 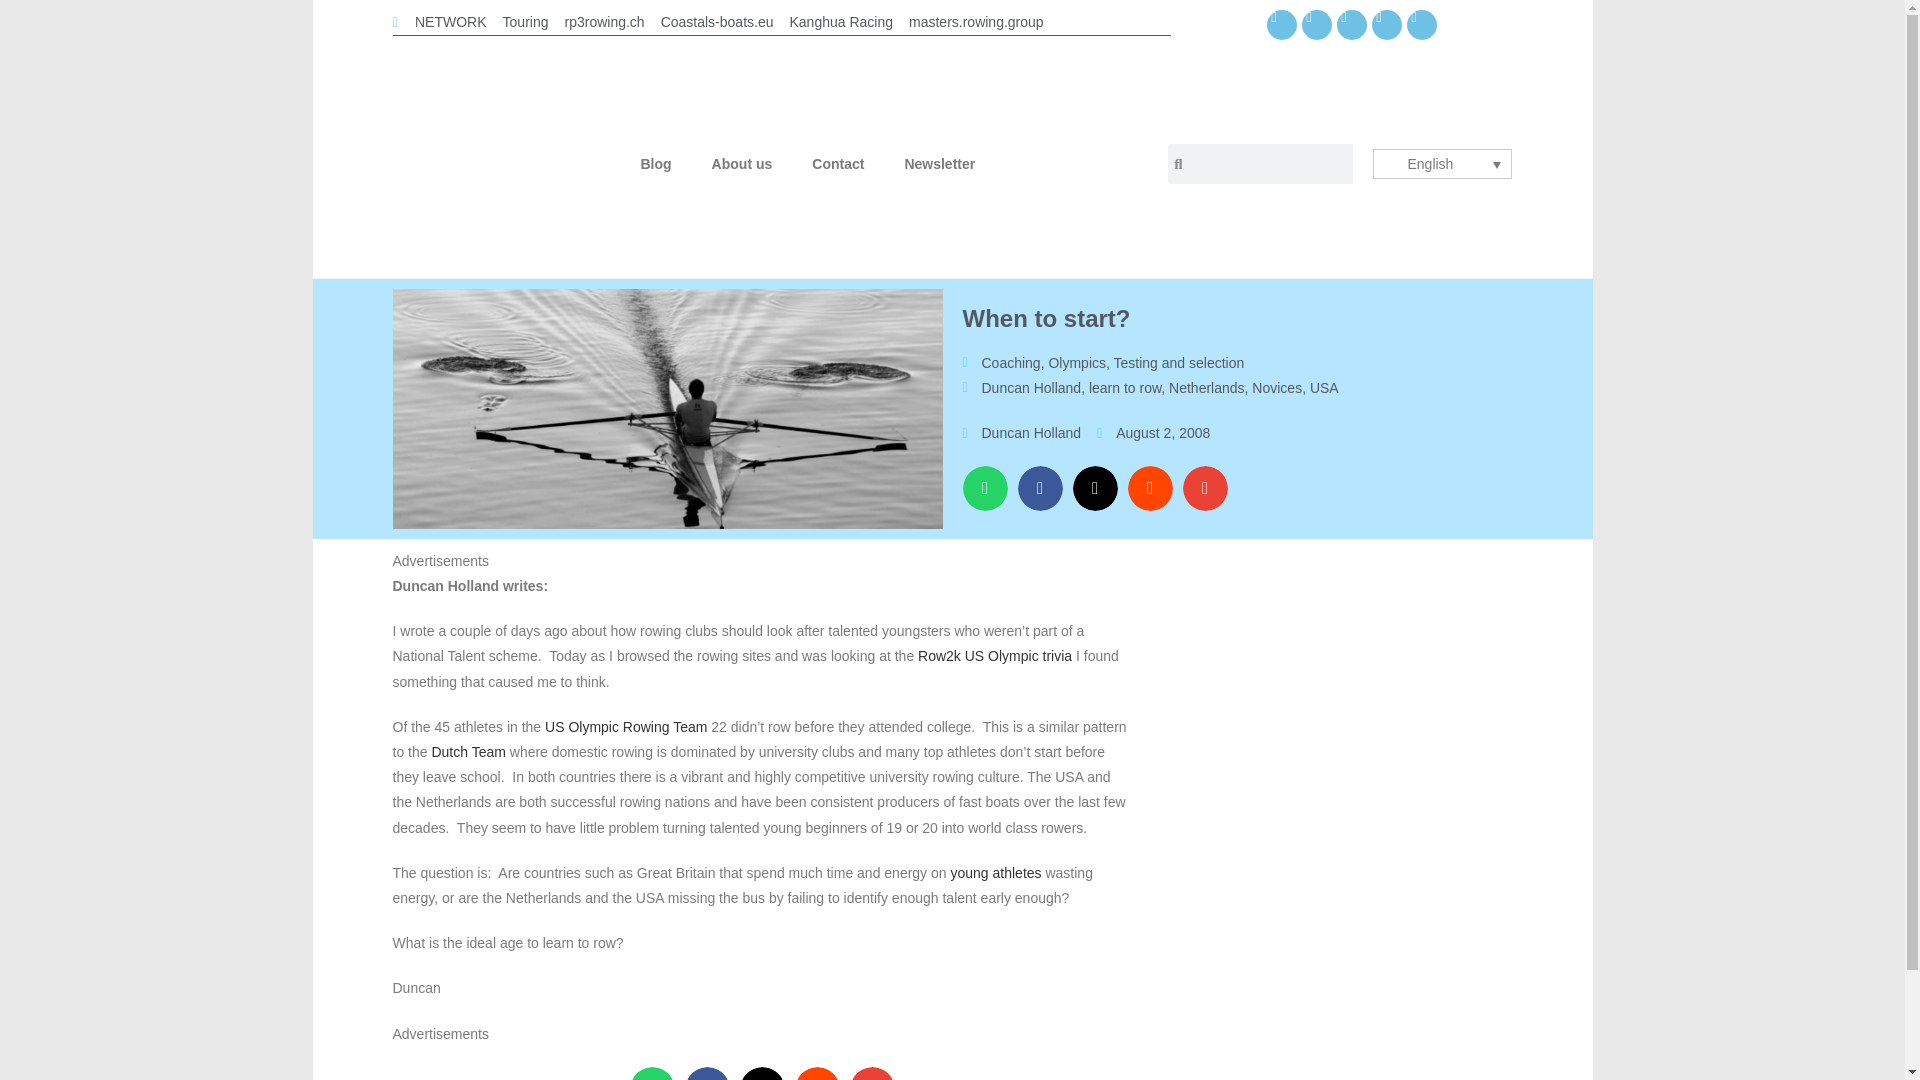 I want to click on Row2k, so click(x=939, y=656).